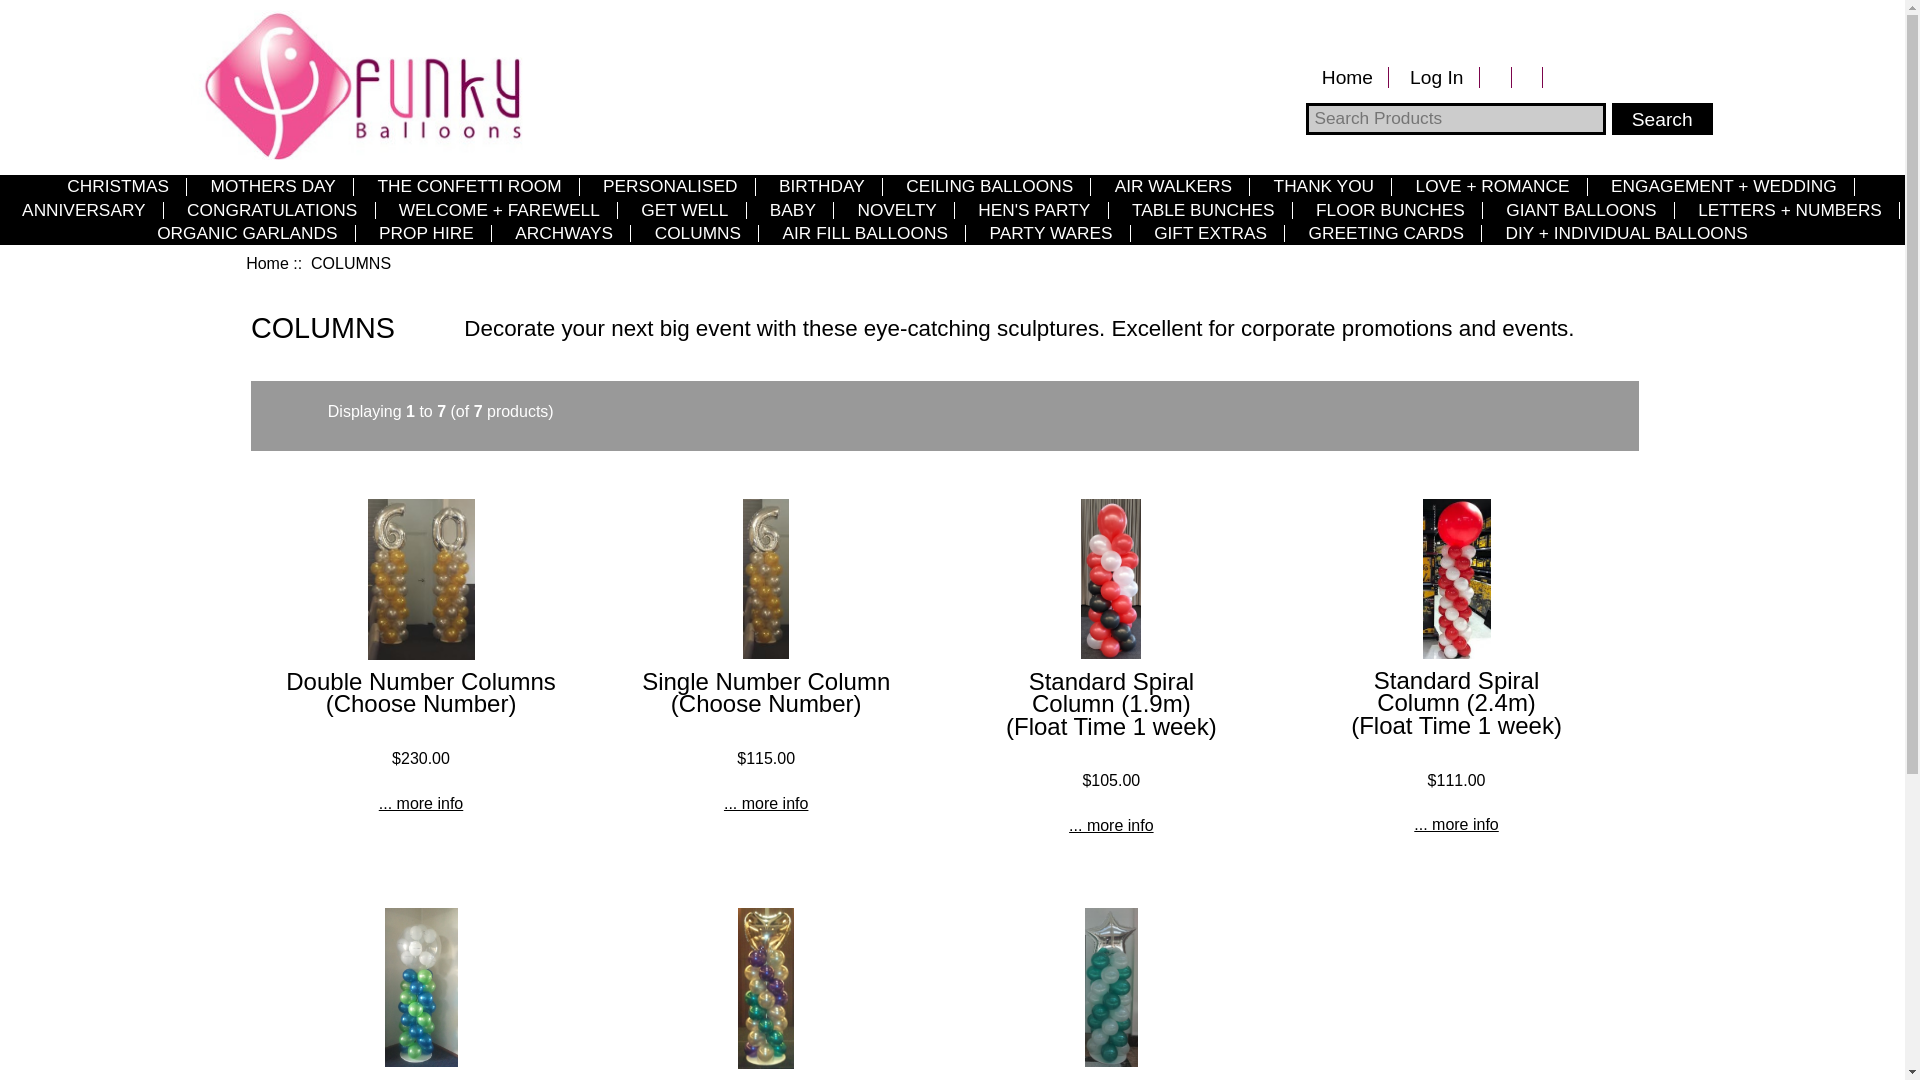 The height and width of the screenshot is (1080, 1920). What do you see at coordinates (1347, 78) in the screenshot?
I see `Home` at bounding box center [1347, 78].